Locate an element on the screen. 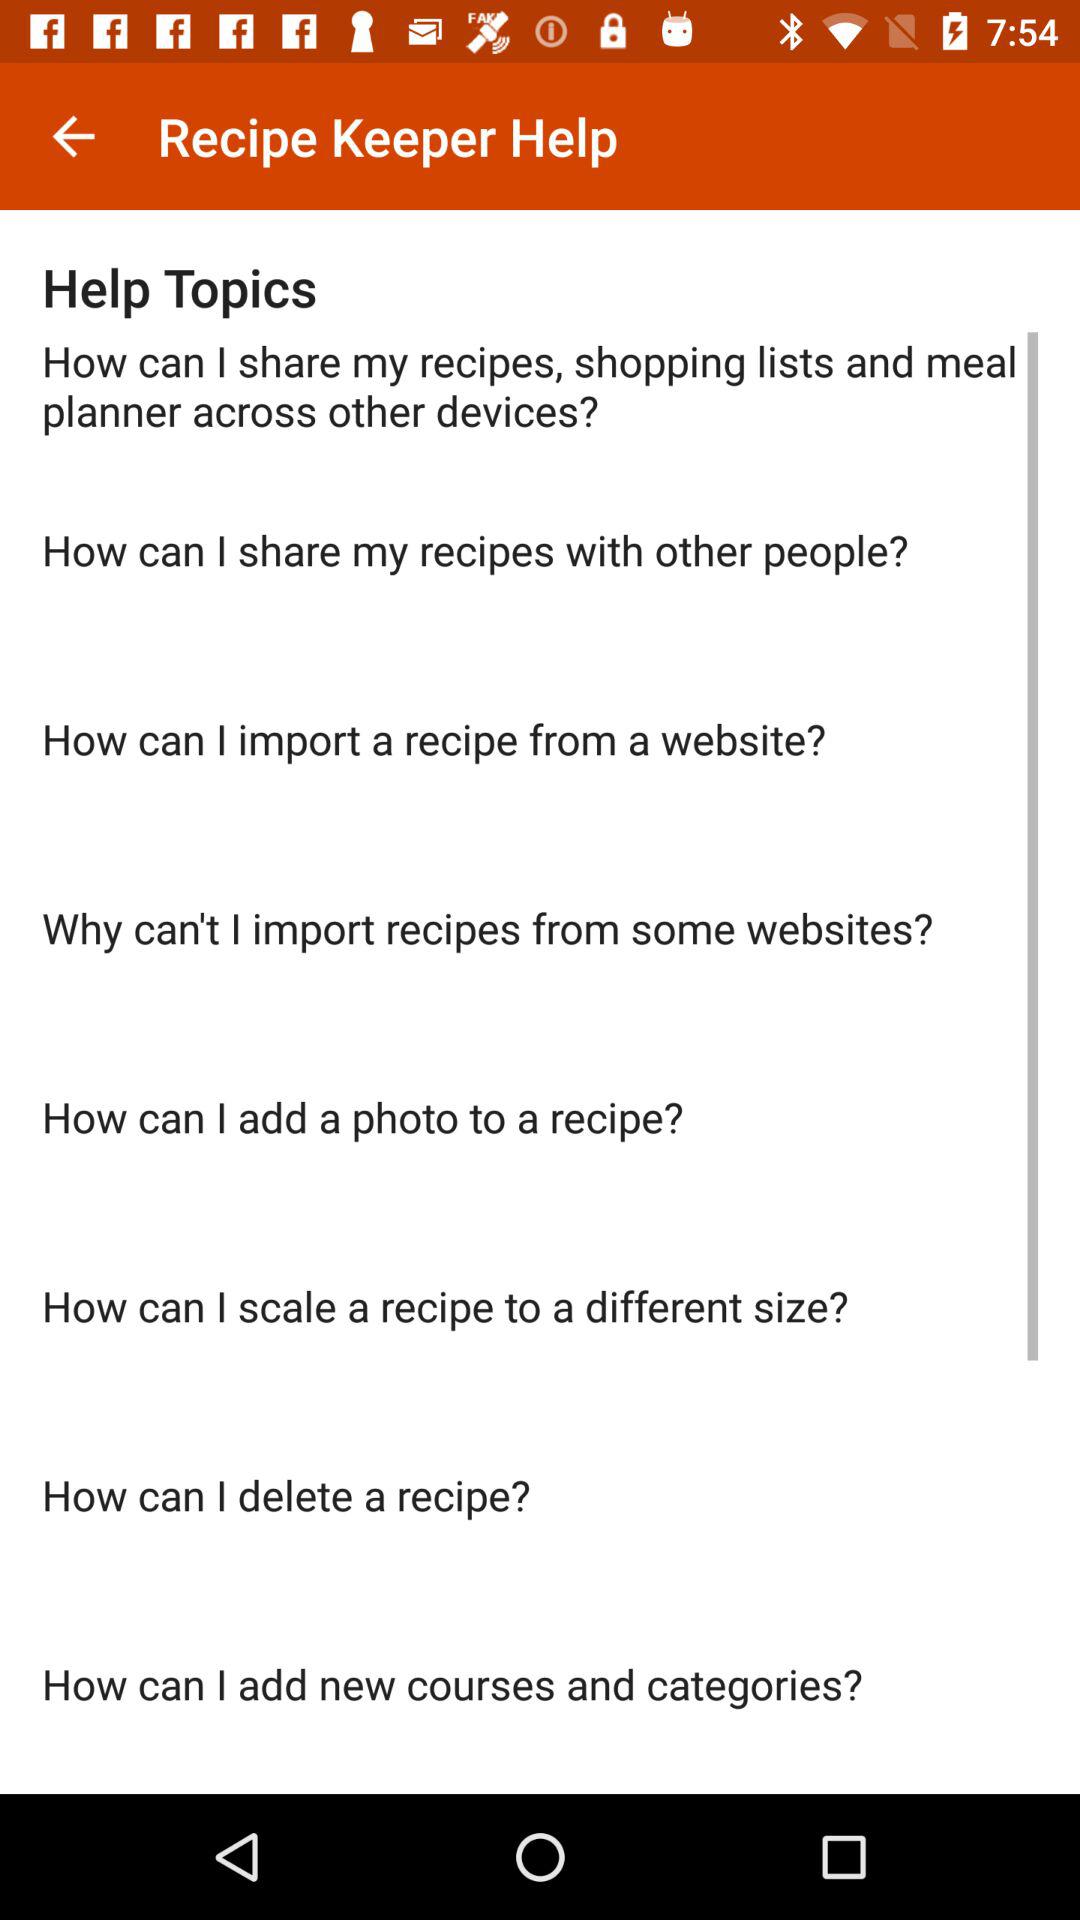  open item to the left of the recipe keeper help app is located at coordinates (73, 136).